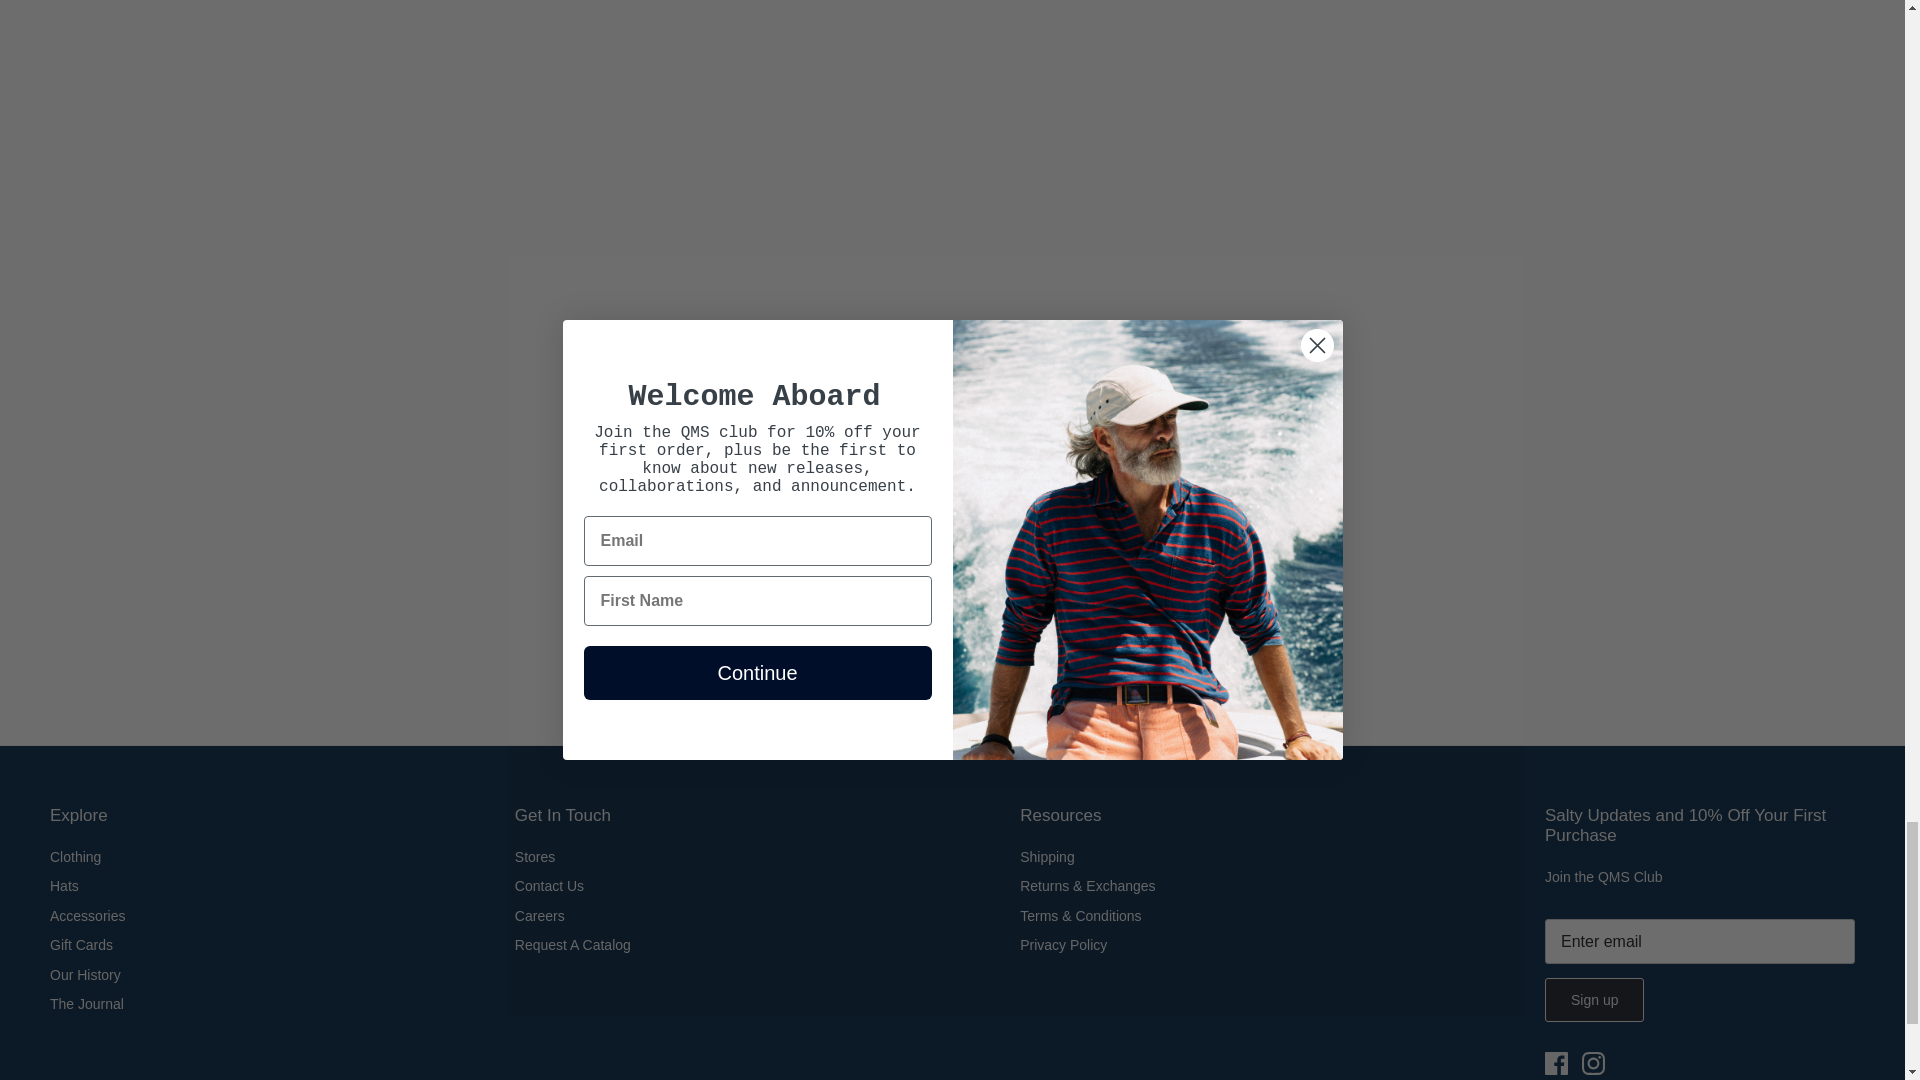 Image resolution: width=1920 pixels, height=1080 pixels. What do you see at coordinates (1556, 1062) in the screenshot?
I see `Facebook` at bounding box center [1556, 1062].